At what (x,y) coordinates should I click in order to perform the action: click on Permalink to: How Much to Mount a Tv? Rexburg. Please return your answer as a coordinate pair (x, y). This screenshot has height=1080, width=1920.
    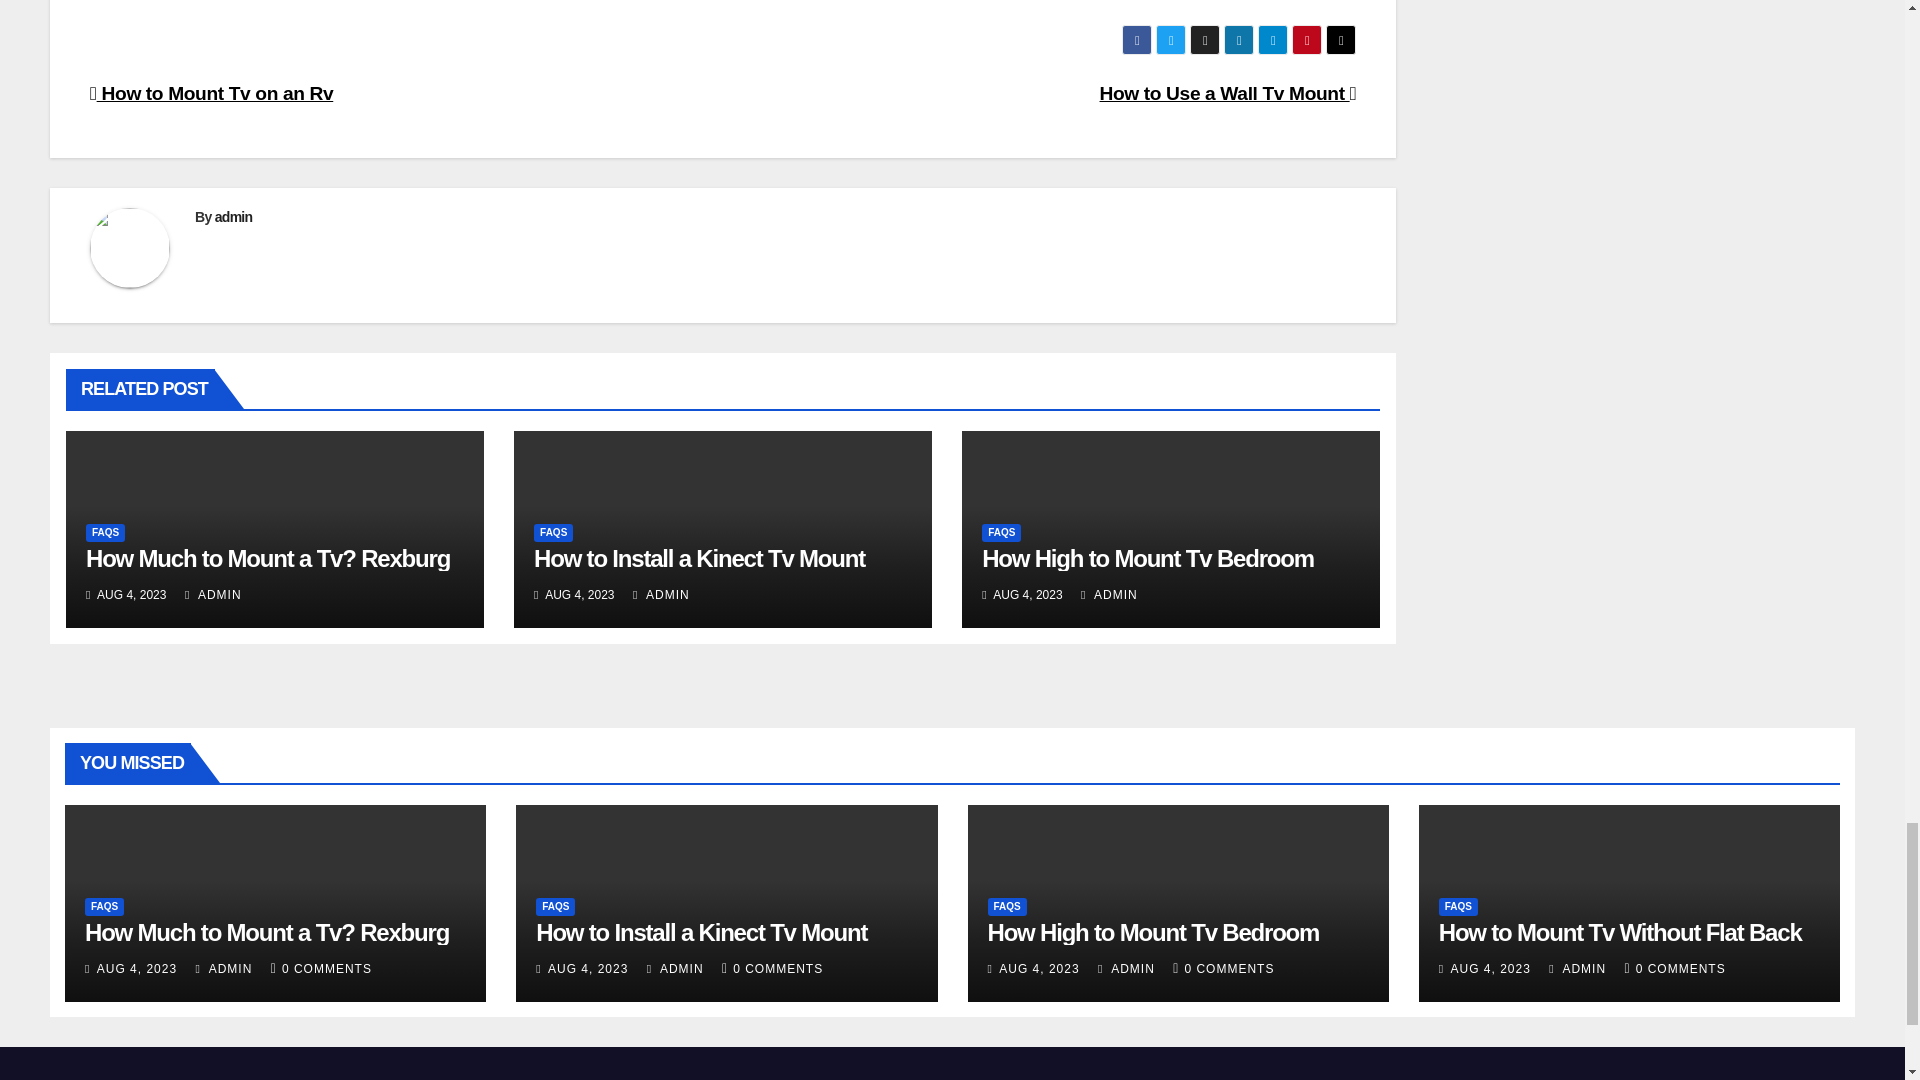
    Looking at the image, I should click on (266, 932).